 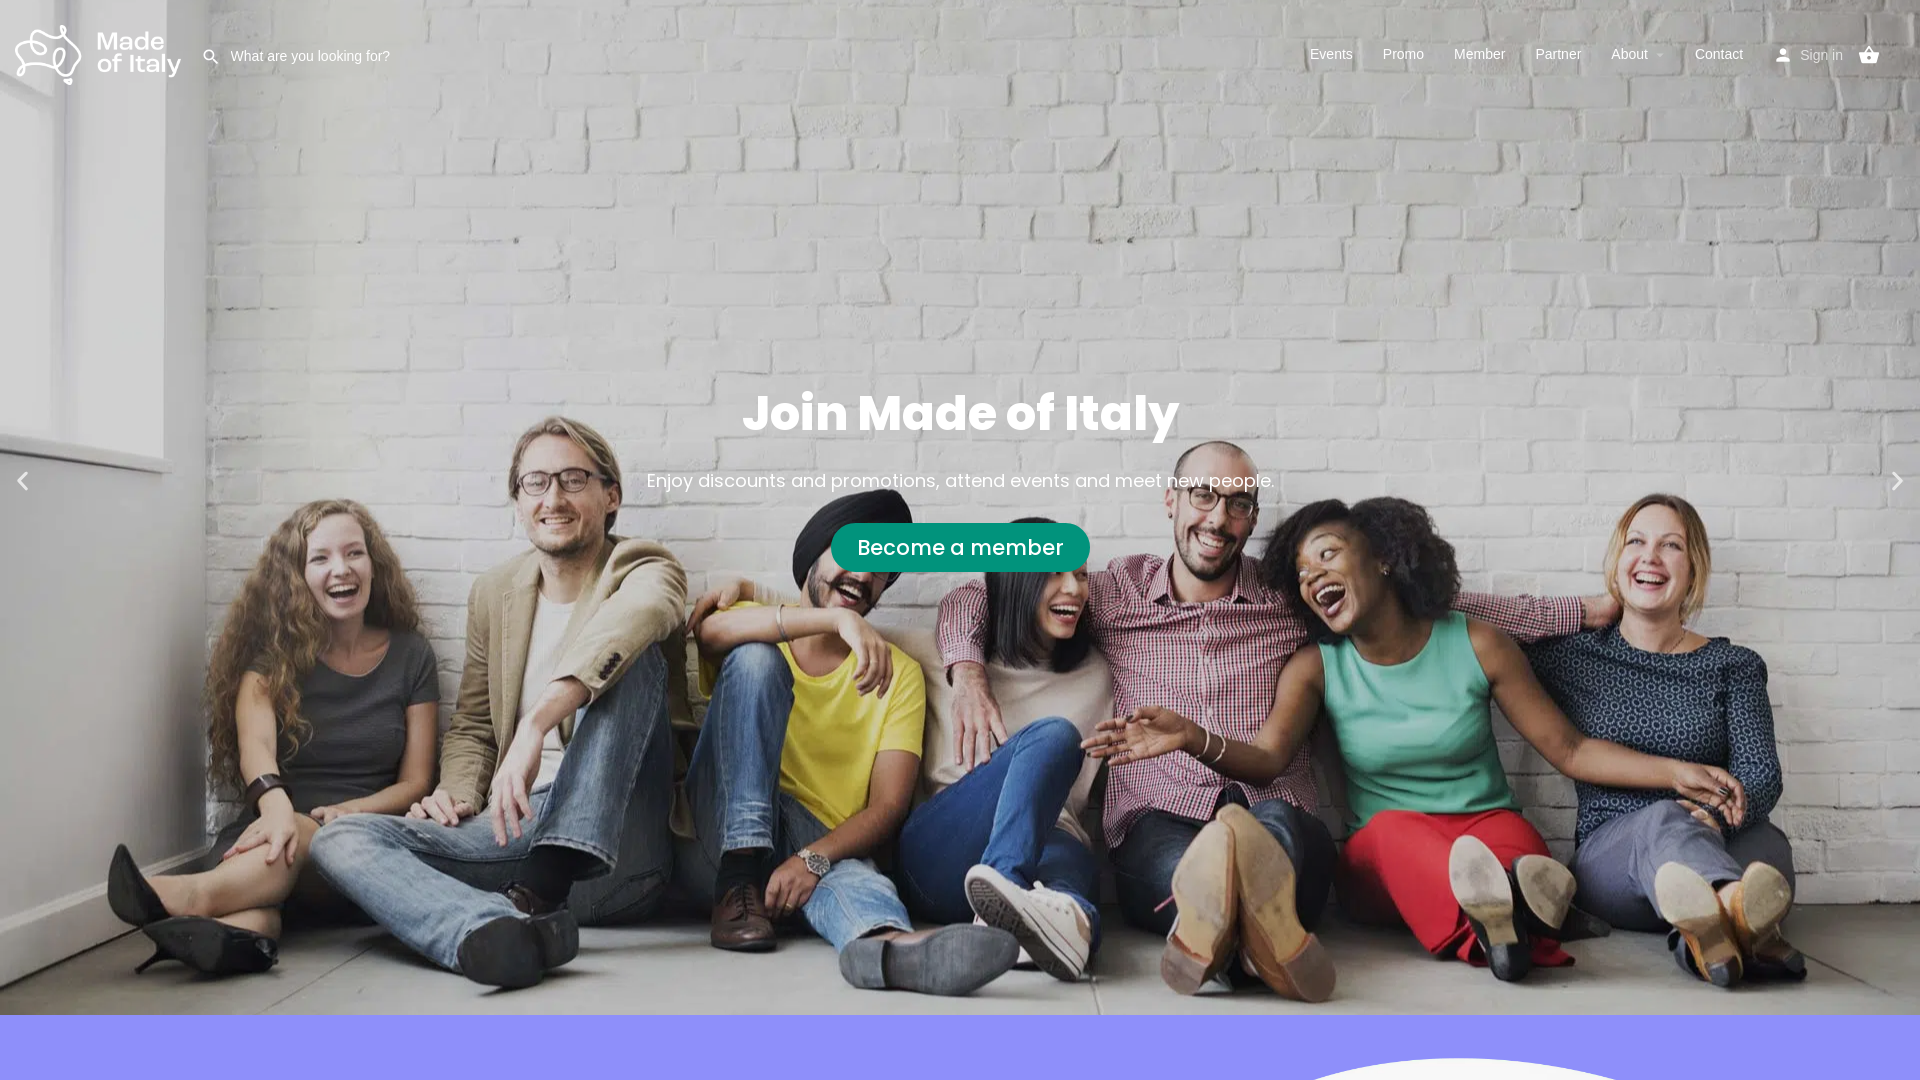 What do you see at coordinates (1822, 54) in the screenshot?
I see `Sign in` at bounding box center [1822, 54].